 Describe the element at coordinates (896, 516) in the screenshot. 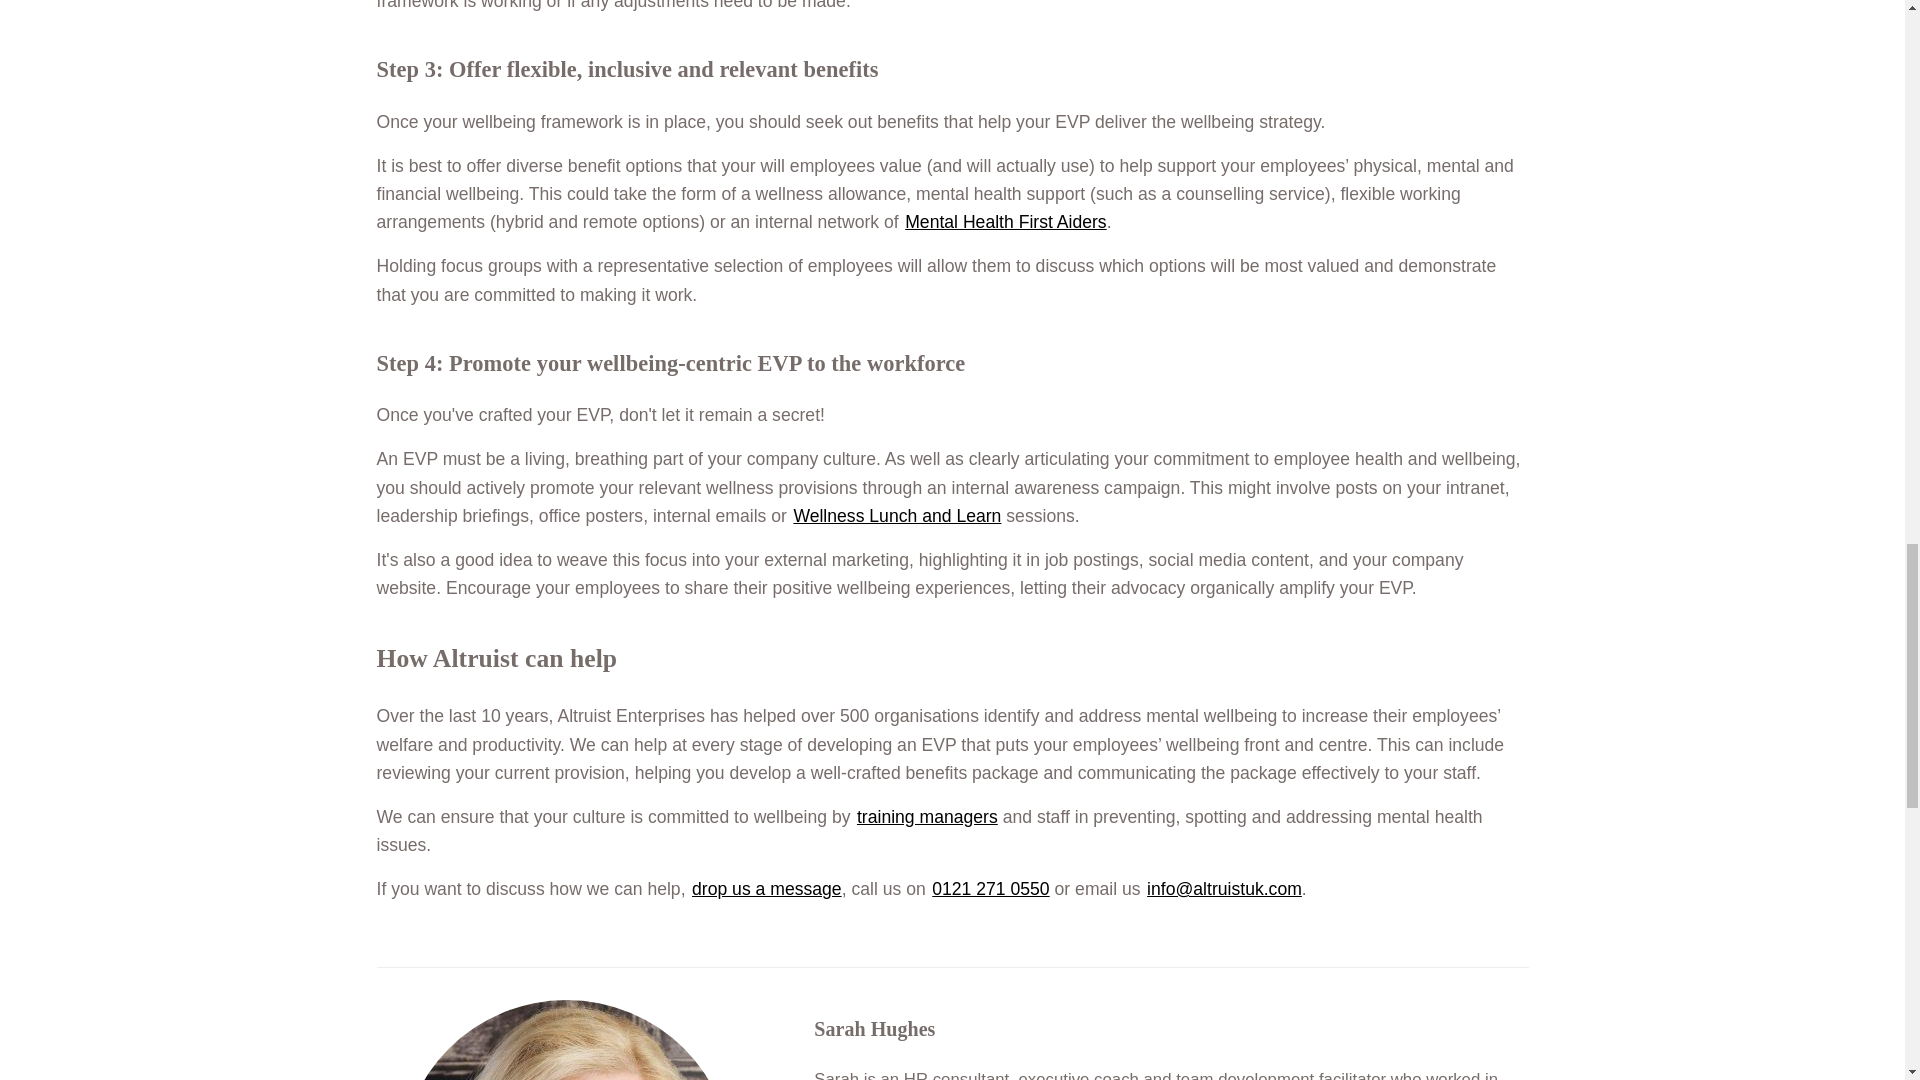

I see `Wellness Lunch and Learn` at that location.